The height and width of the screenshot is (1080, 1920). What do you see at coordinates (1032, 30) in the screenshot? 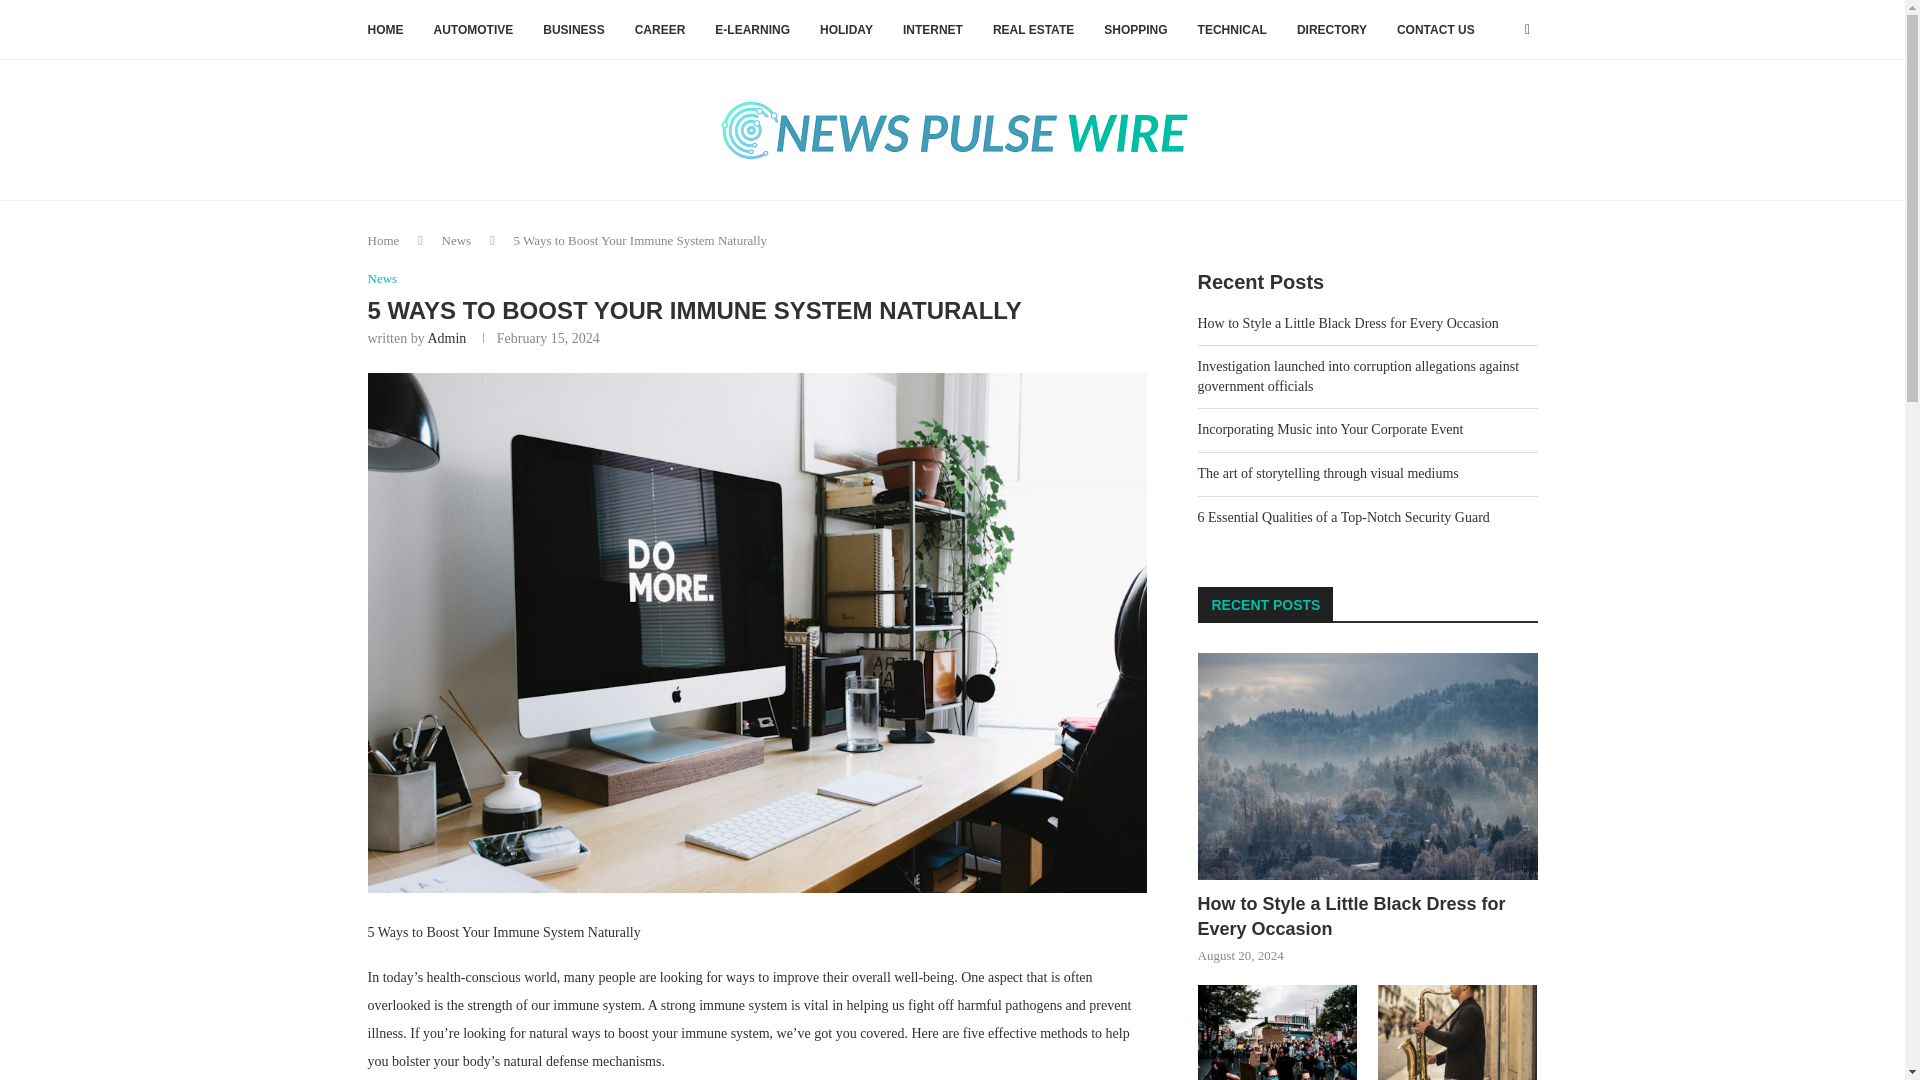
I see `REAL ESTATE` at bounding box center [1032, 30].